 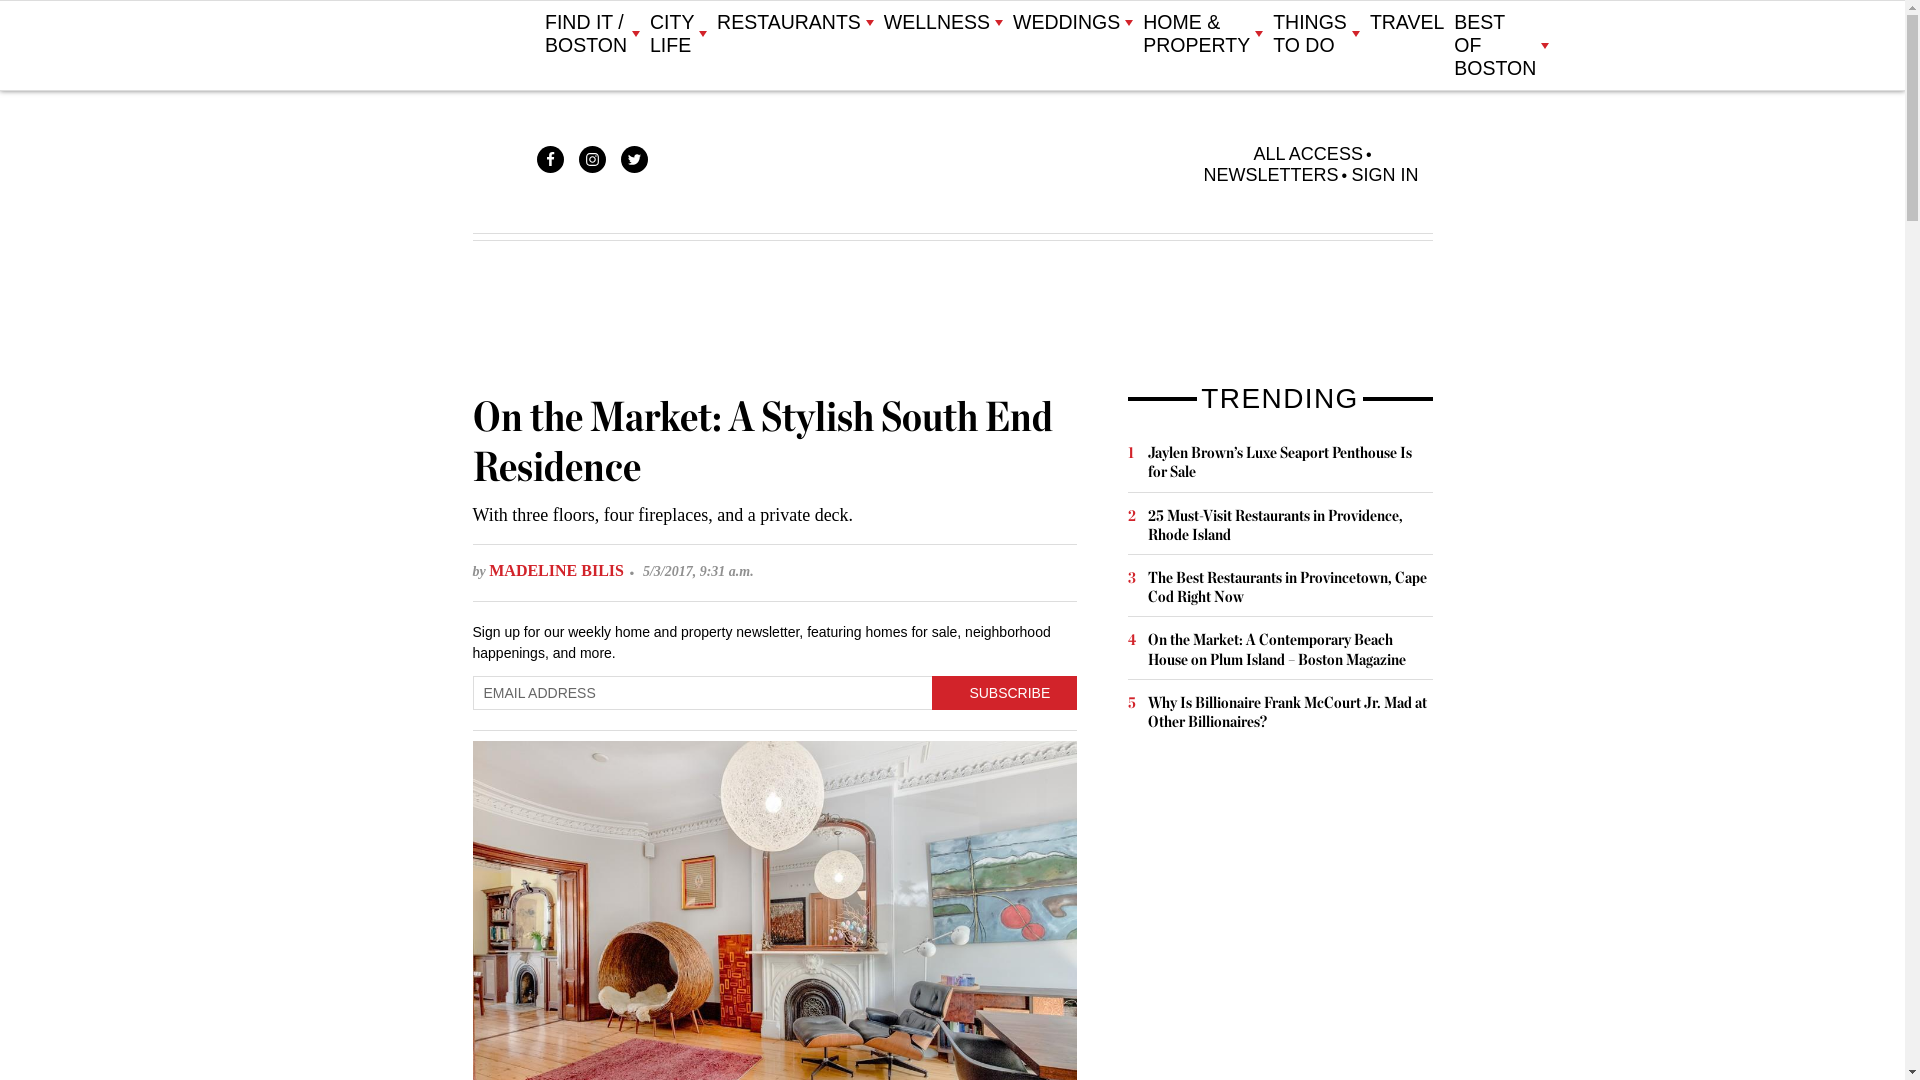 I want to click on THINGS TO DO, so click(x=1316, y=34).